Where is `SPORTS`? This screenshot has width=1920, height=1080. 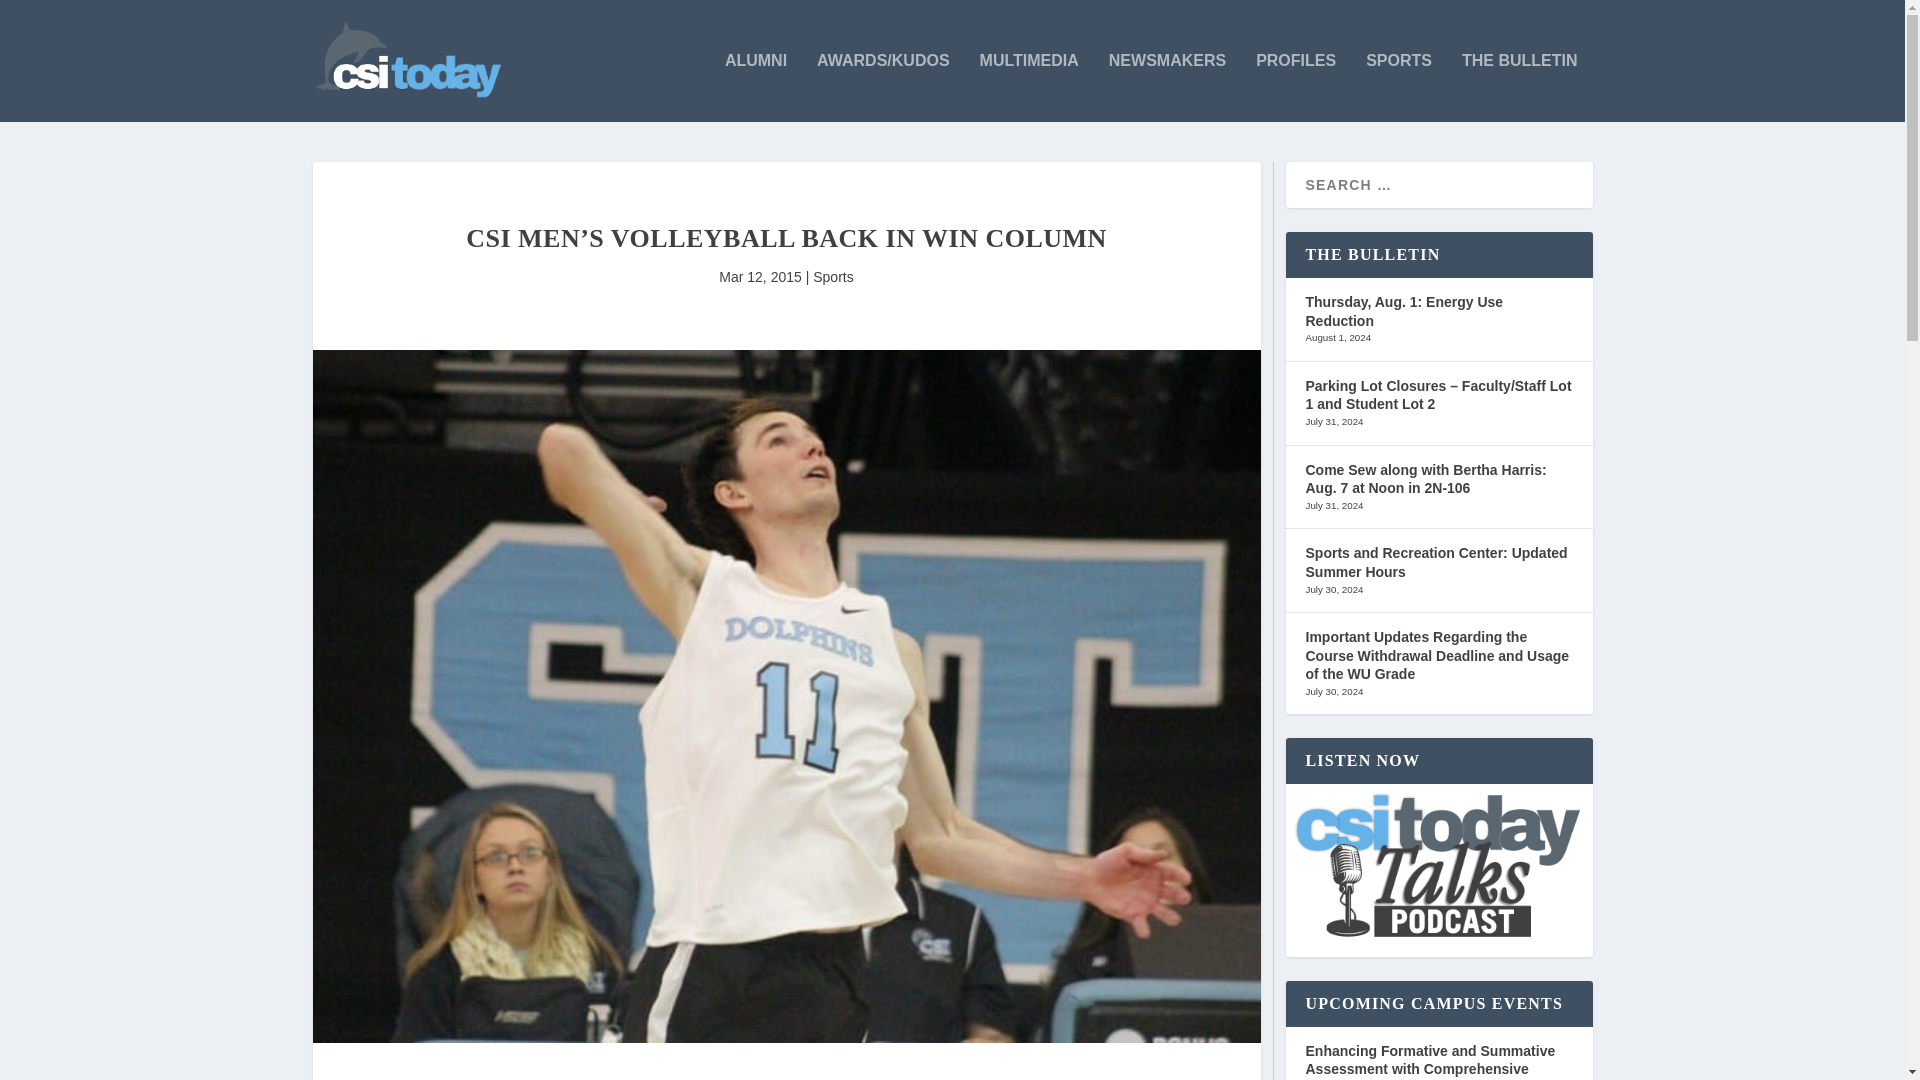 SPORTS is located at coordinates (1398, 87).